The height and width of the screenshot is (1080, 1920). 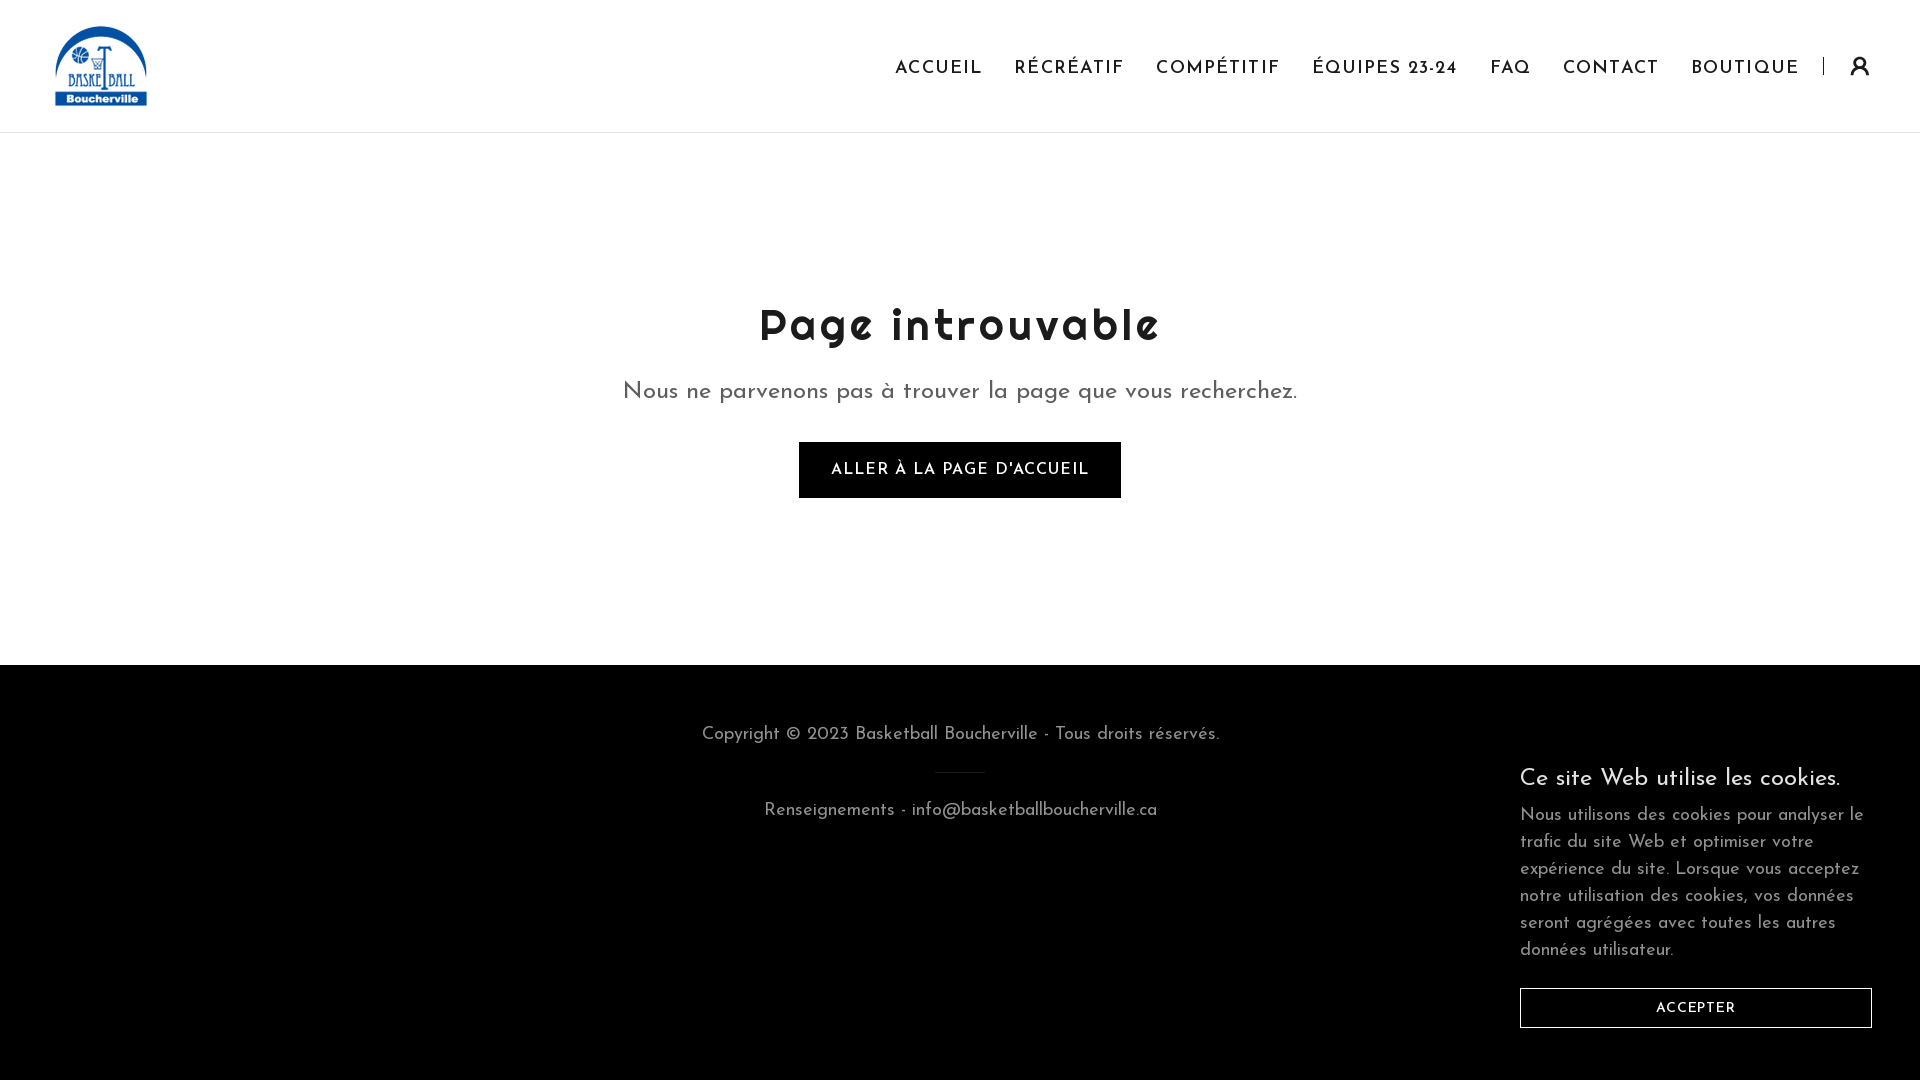 I want to click on FAQ, so click(x=1510, y=68).